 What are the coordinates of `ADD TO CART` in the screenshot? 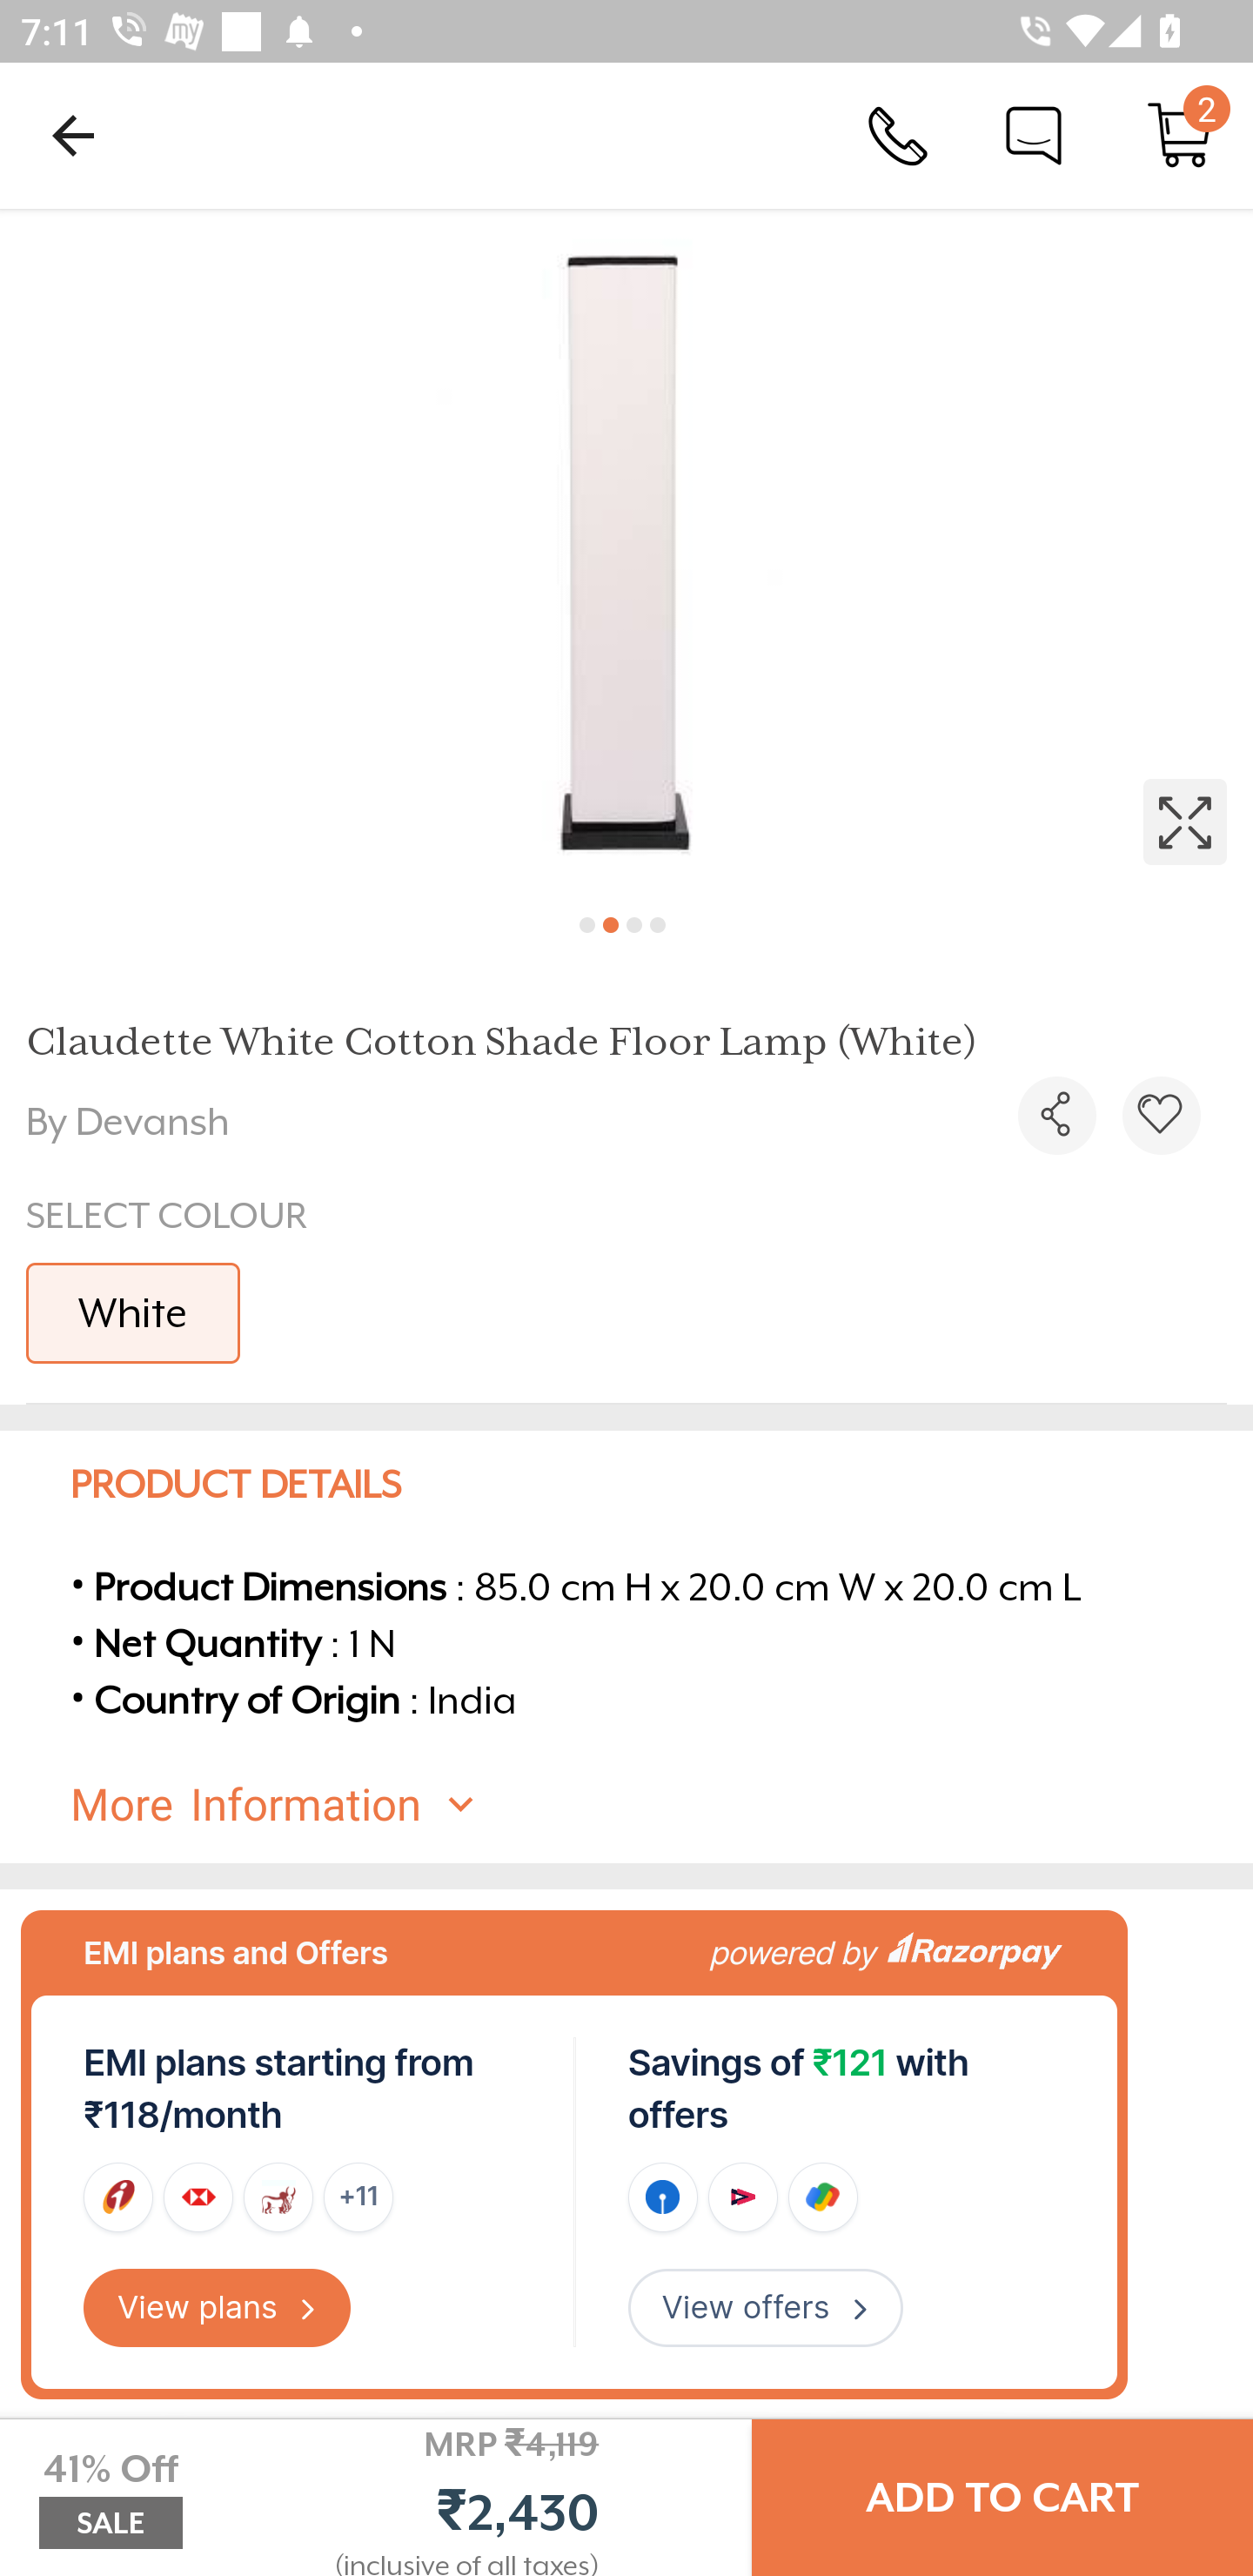 It's located at (1002, 2498).